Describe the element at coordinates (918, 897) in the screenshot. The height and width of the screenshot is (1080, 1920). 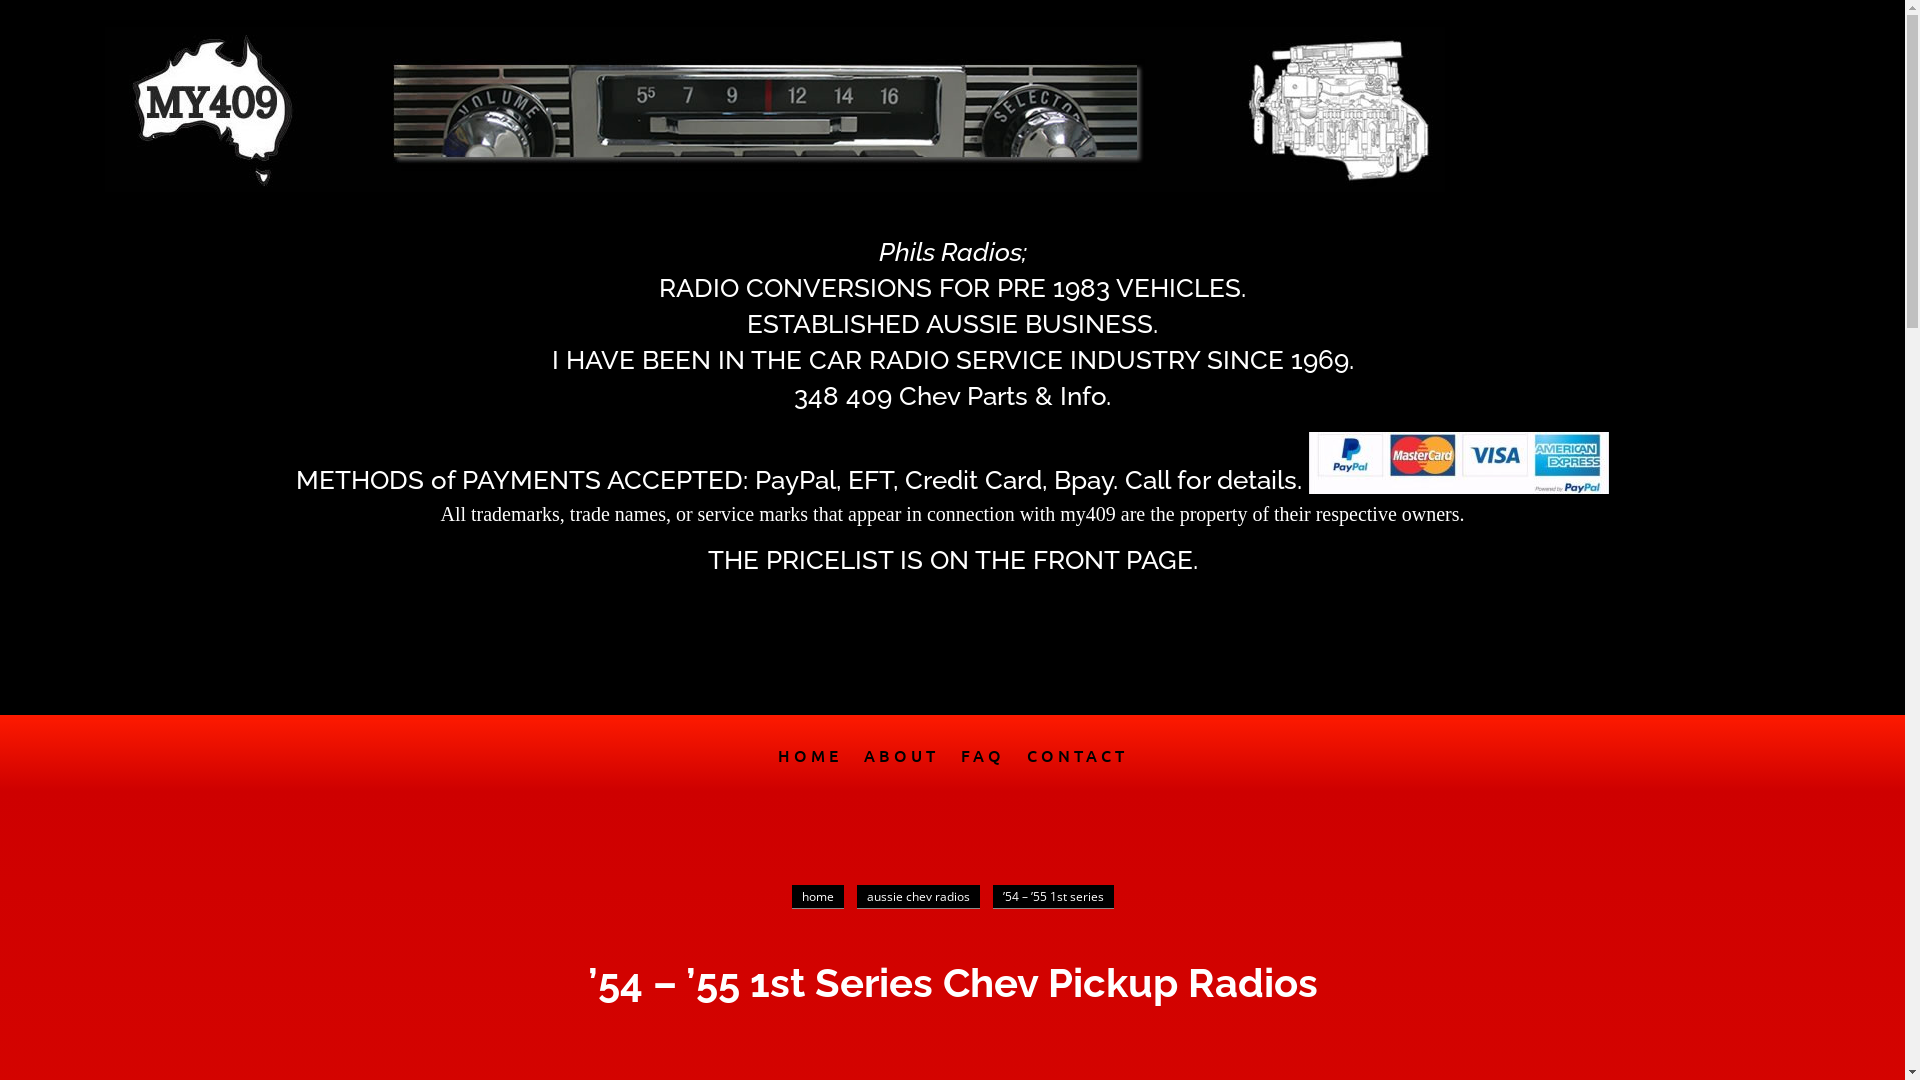
I see `aussie chev radios` at that location.